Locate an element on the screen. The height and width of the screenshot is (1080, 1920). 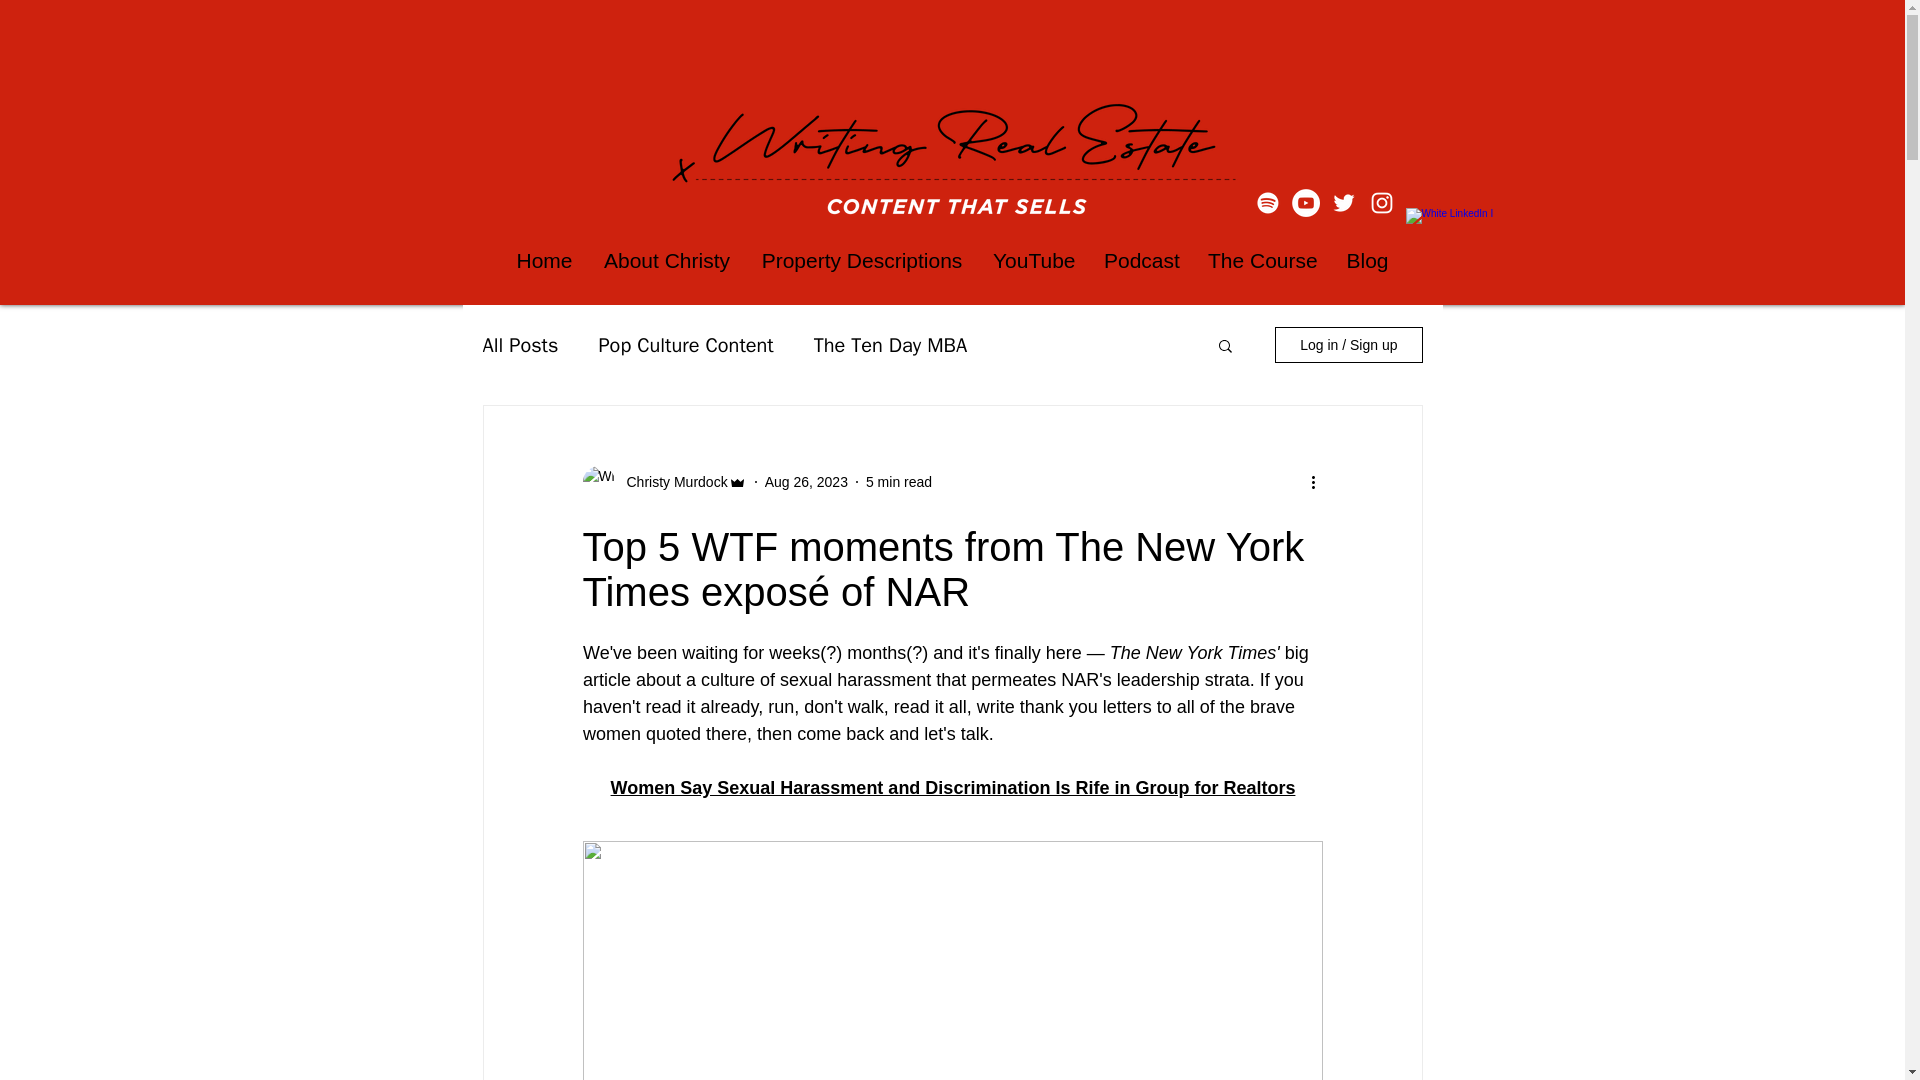
Podcast is located at coordinates (1140, 260).